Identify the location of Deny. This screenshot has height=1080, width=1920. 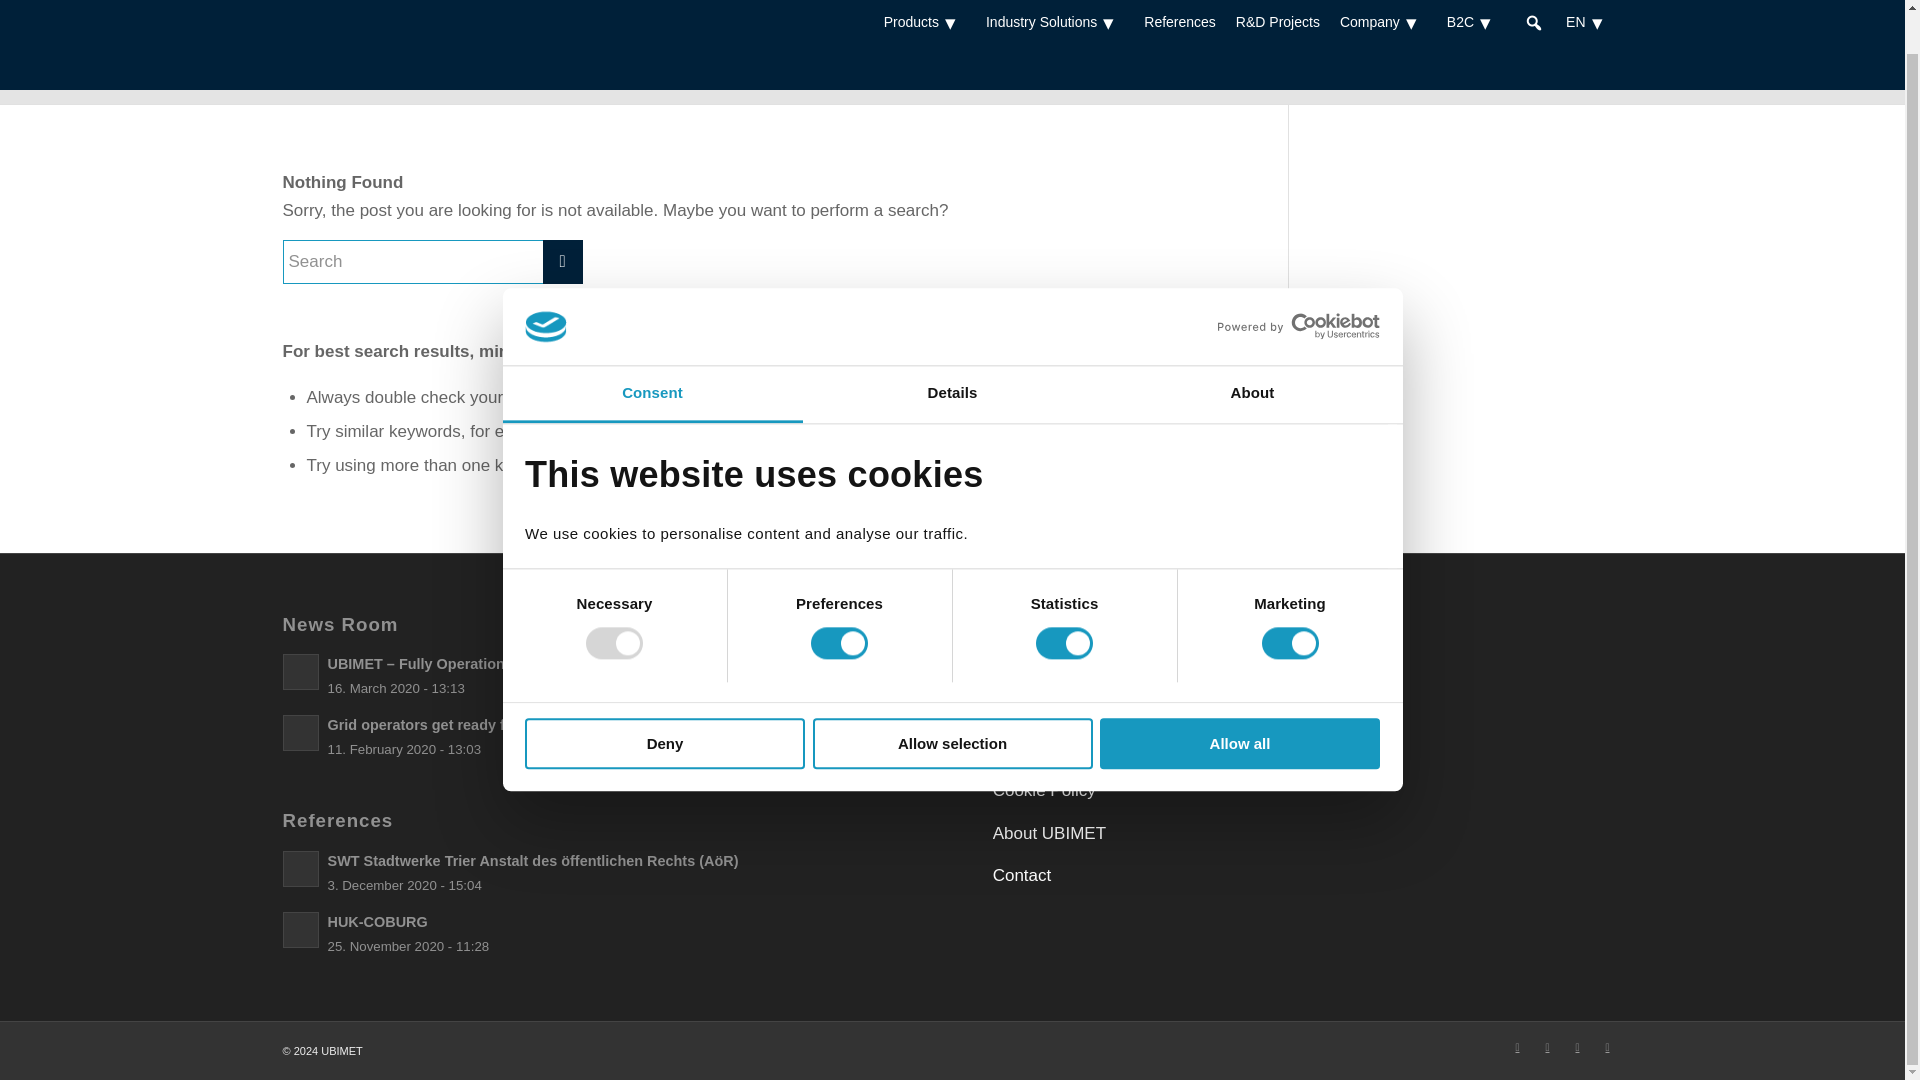
(664, 701).